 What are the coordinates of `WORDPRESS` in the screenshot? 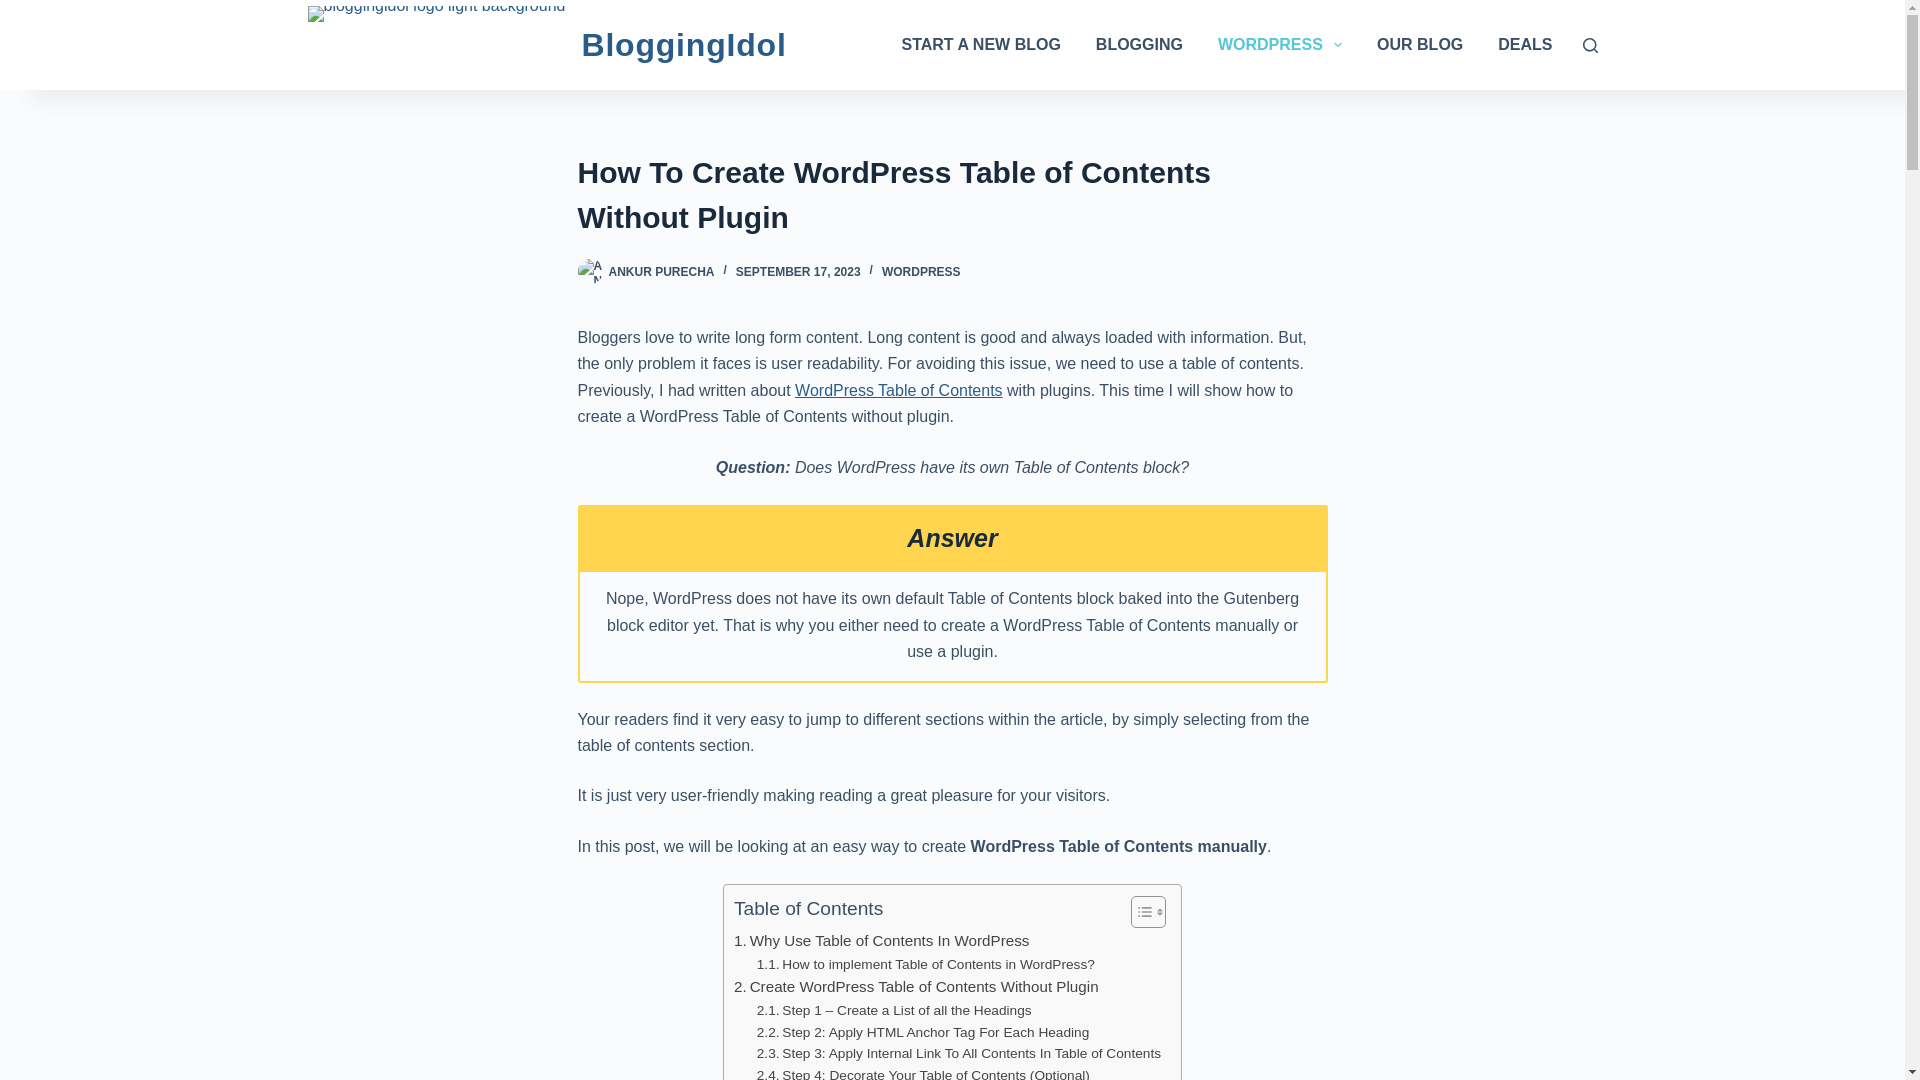 It's located at (1279, 44).